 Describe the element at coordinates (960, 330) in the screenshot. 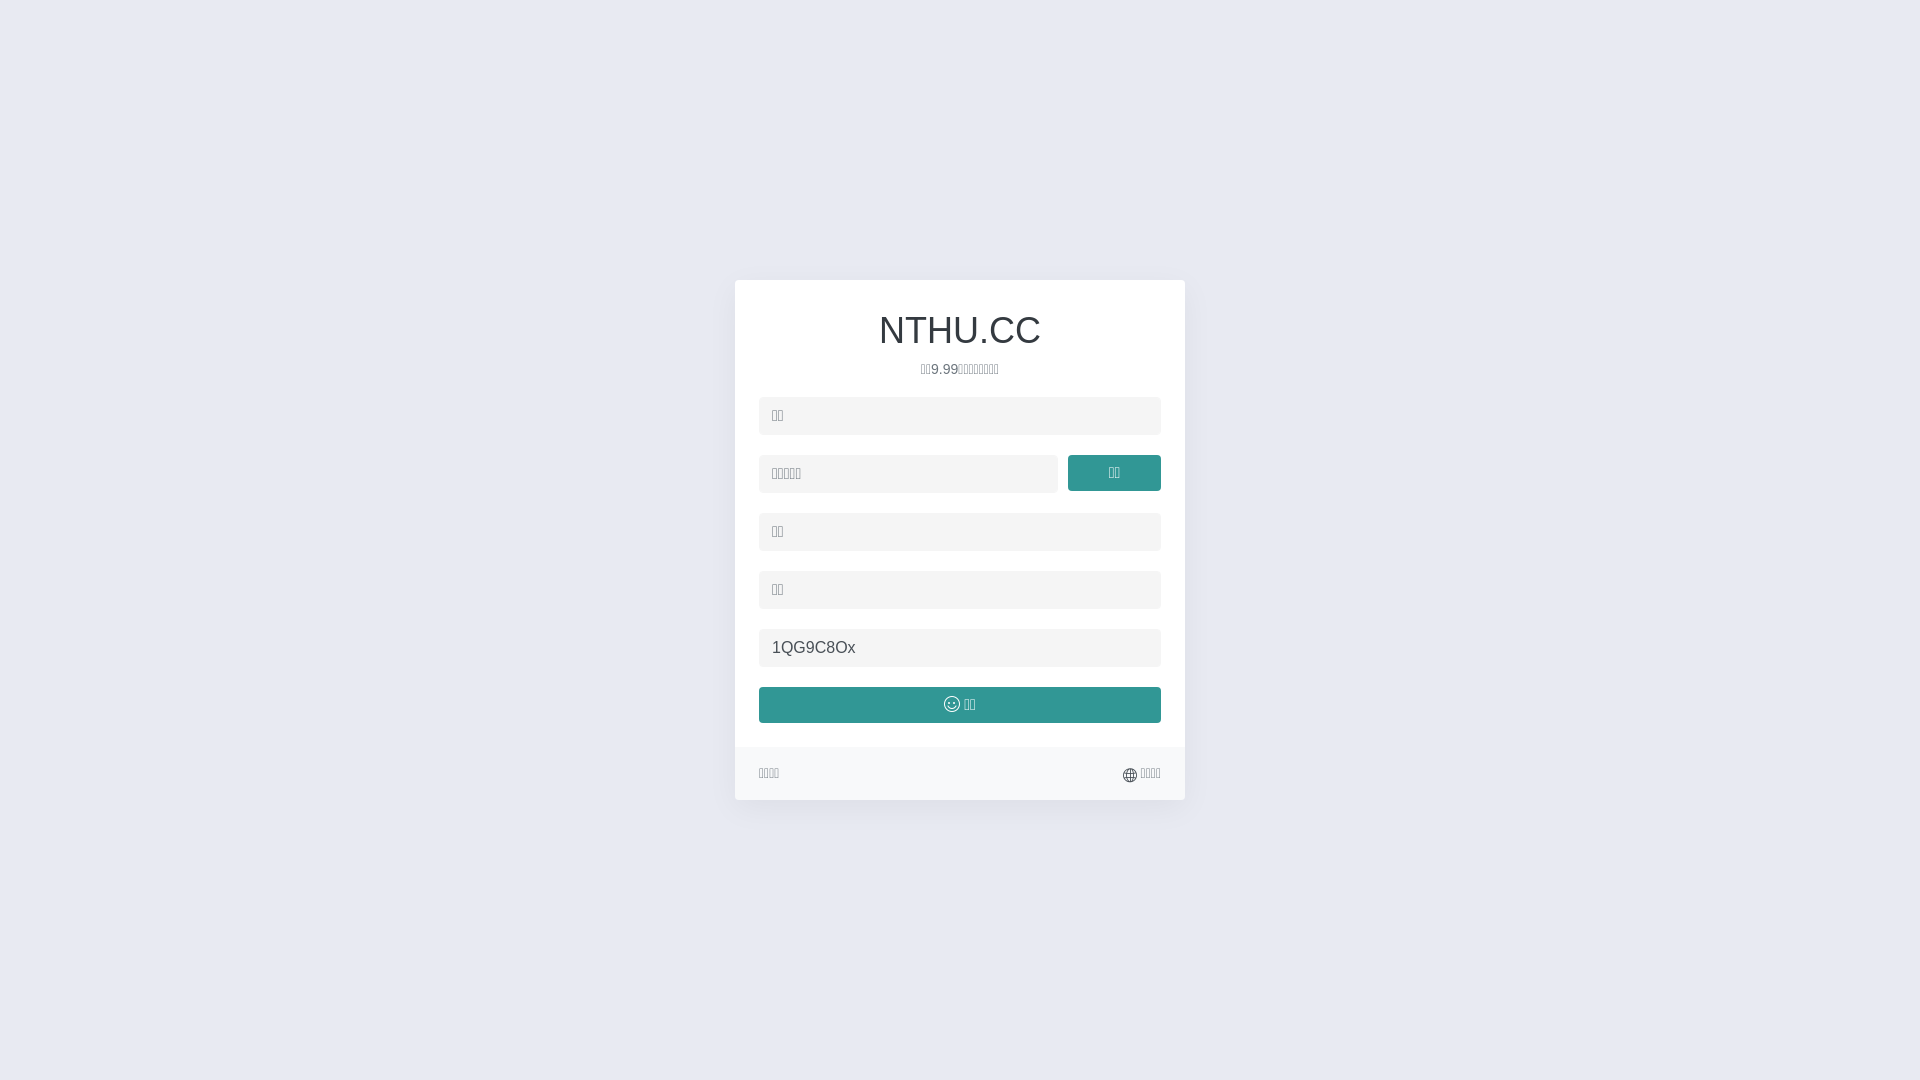

I see `NTHU.CC` at that location.